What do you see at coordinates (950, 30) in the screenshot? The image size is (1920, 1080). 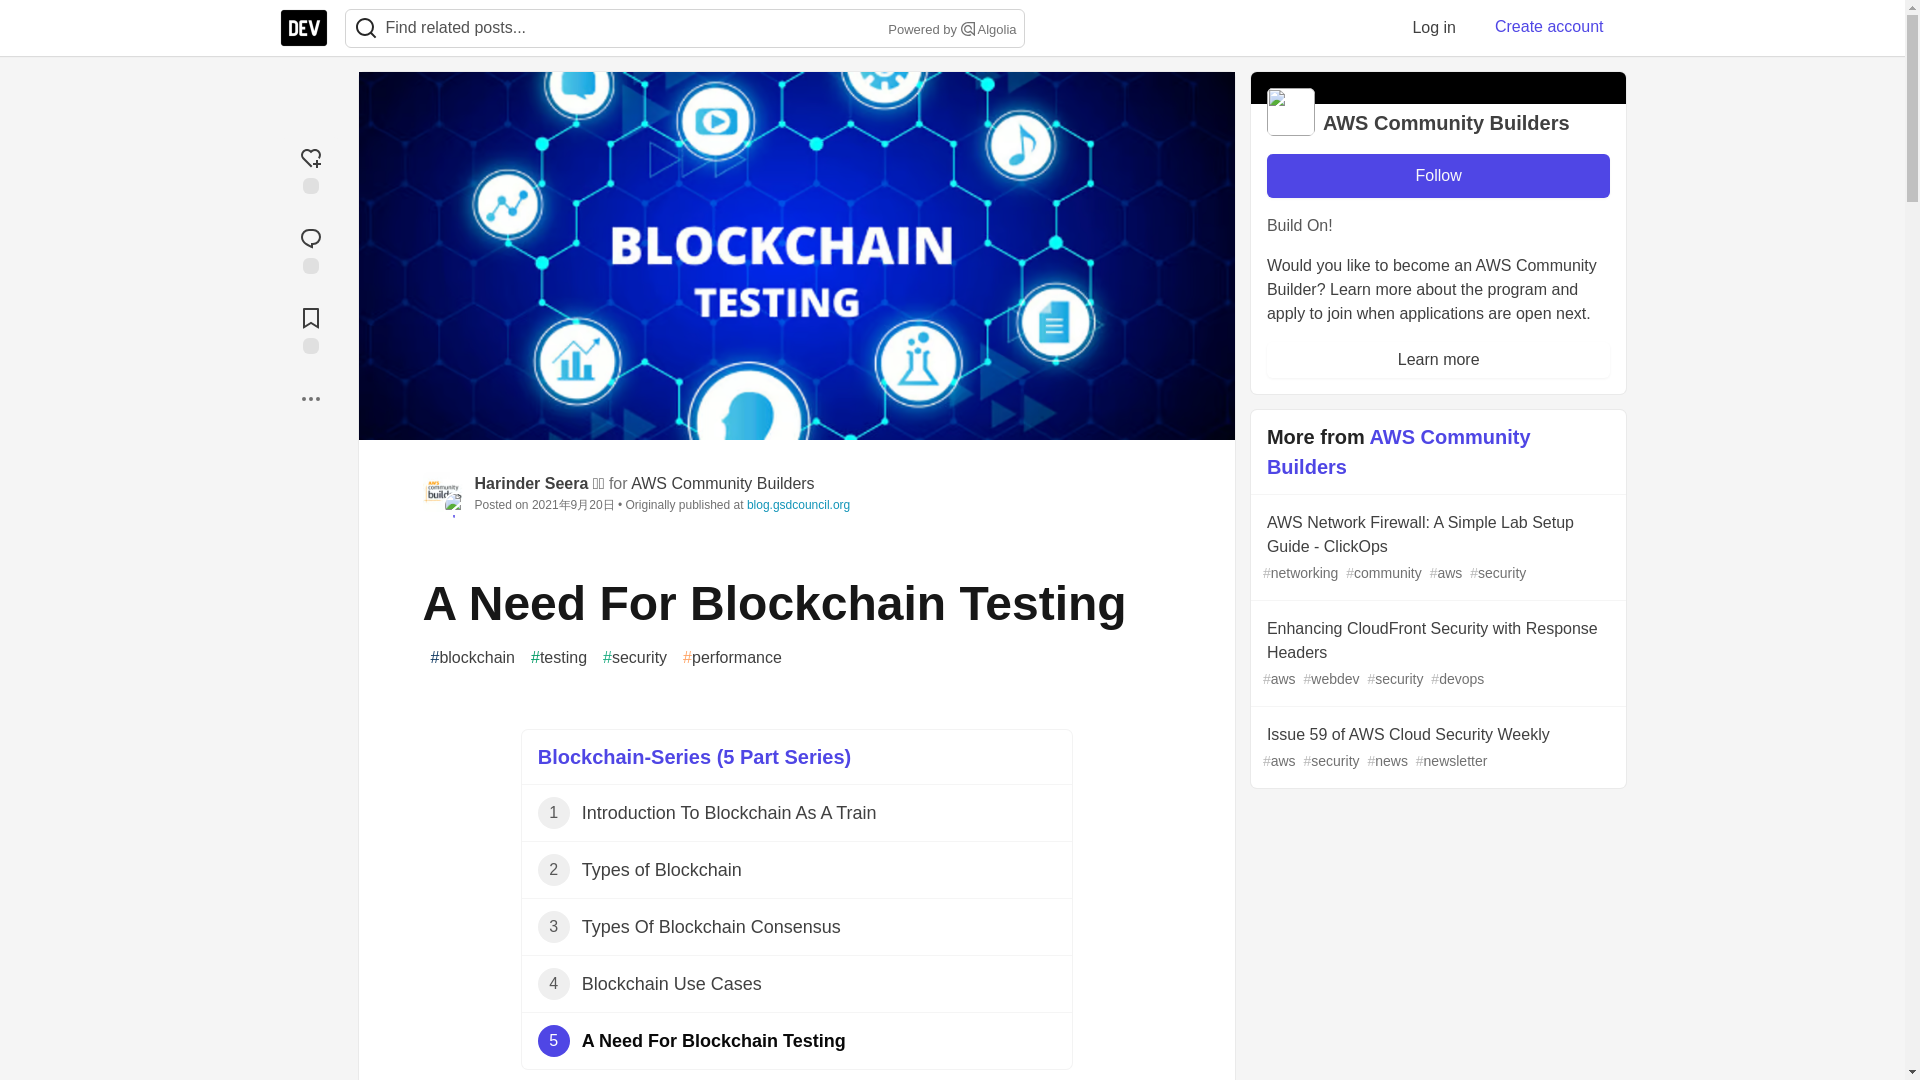 I see `Search` at bounding box center [950, 30].